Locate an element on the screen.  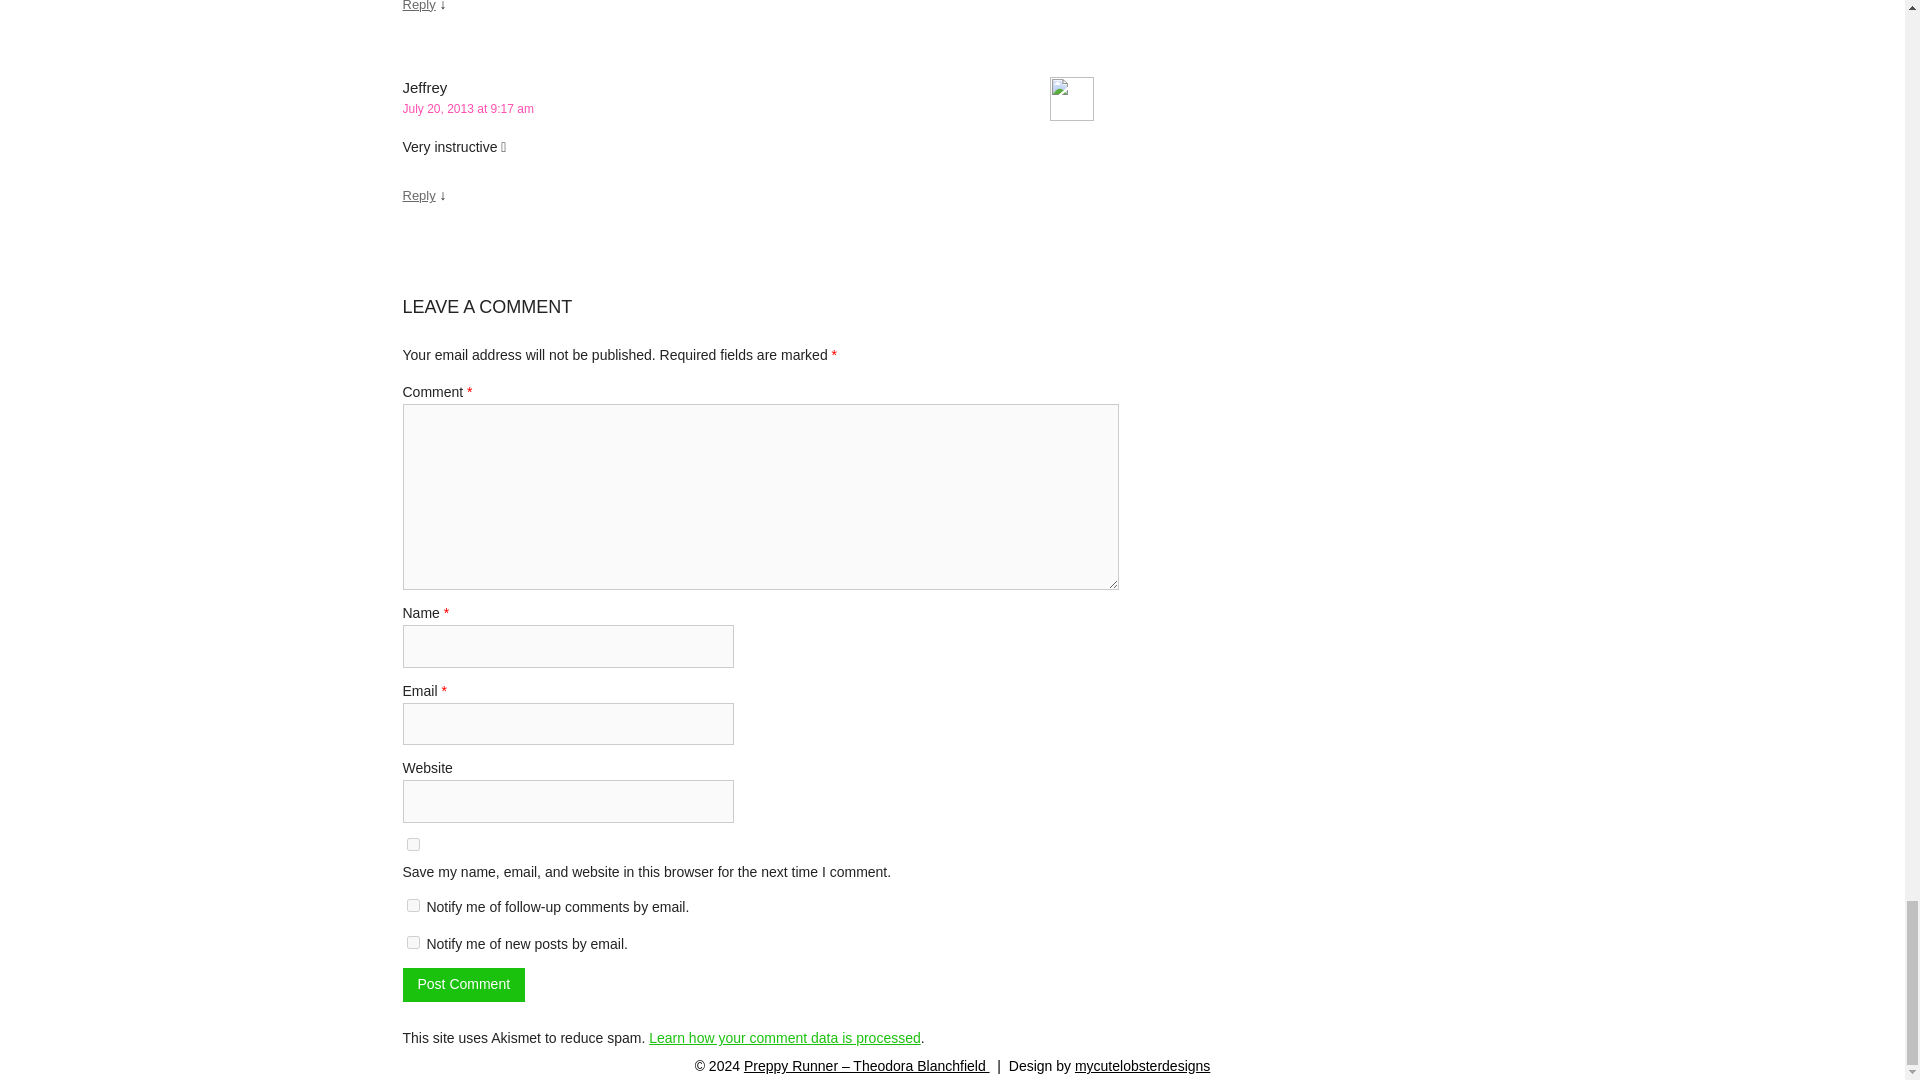
subscribe is located at coordinates (412, 904).